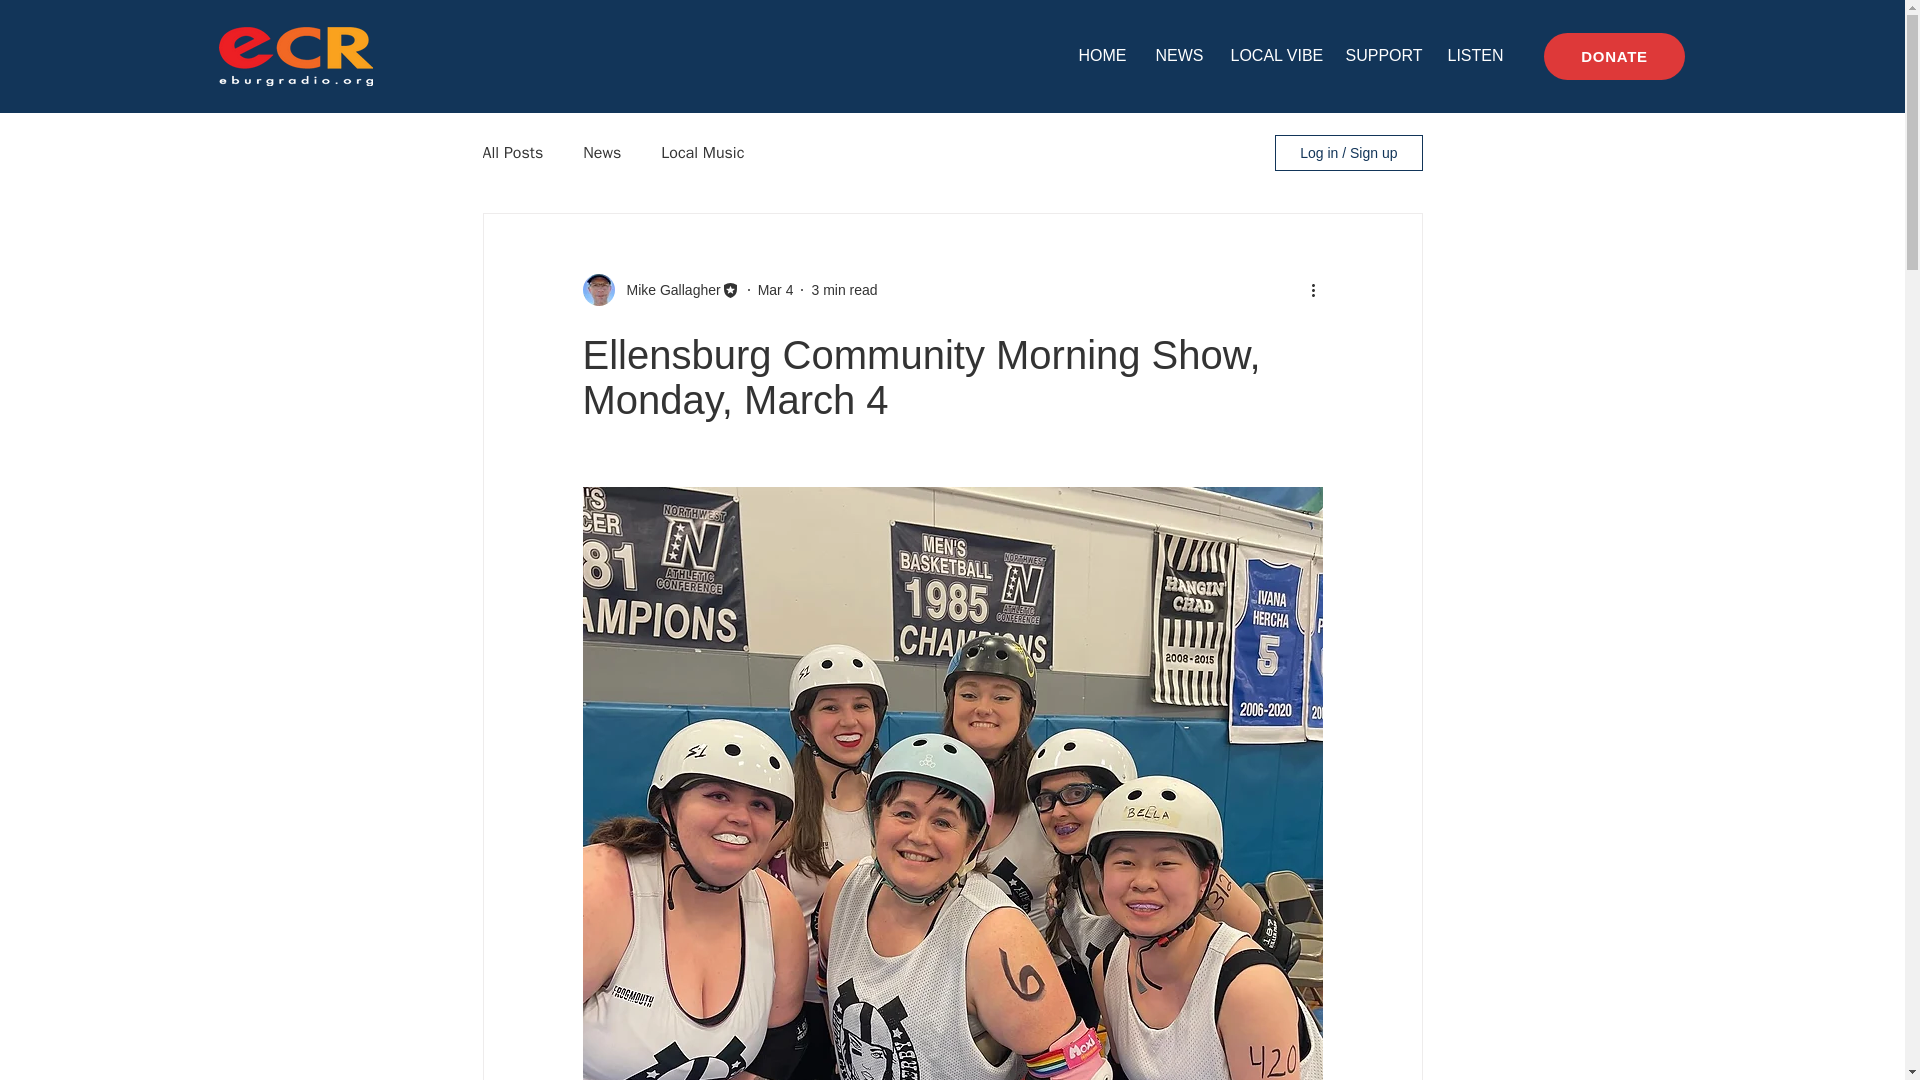 Image resolution: width=1920 pixels, height=1080 pixels. I want to click on All Posts, so click(512, 152).